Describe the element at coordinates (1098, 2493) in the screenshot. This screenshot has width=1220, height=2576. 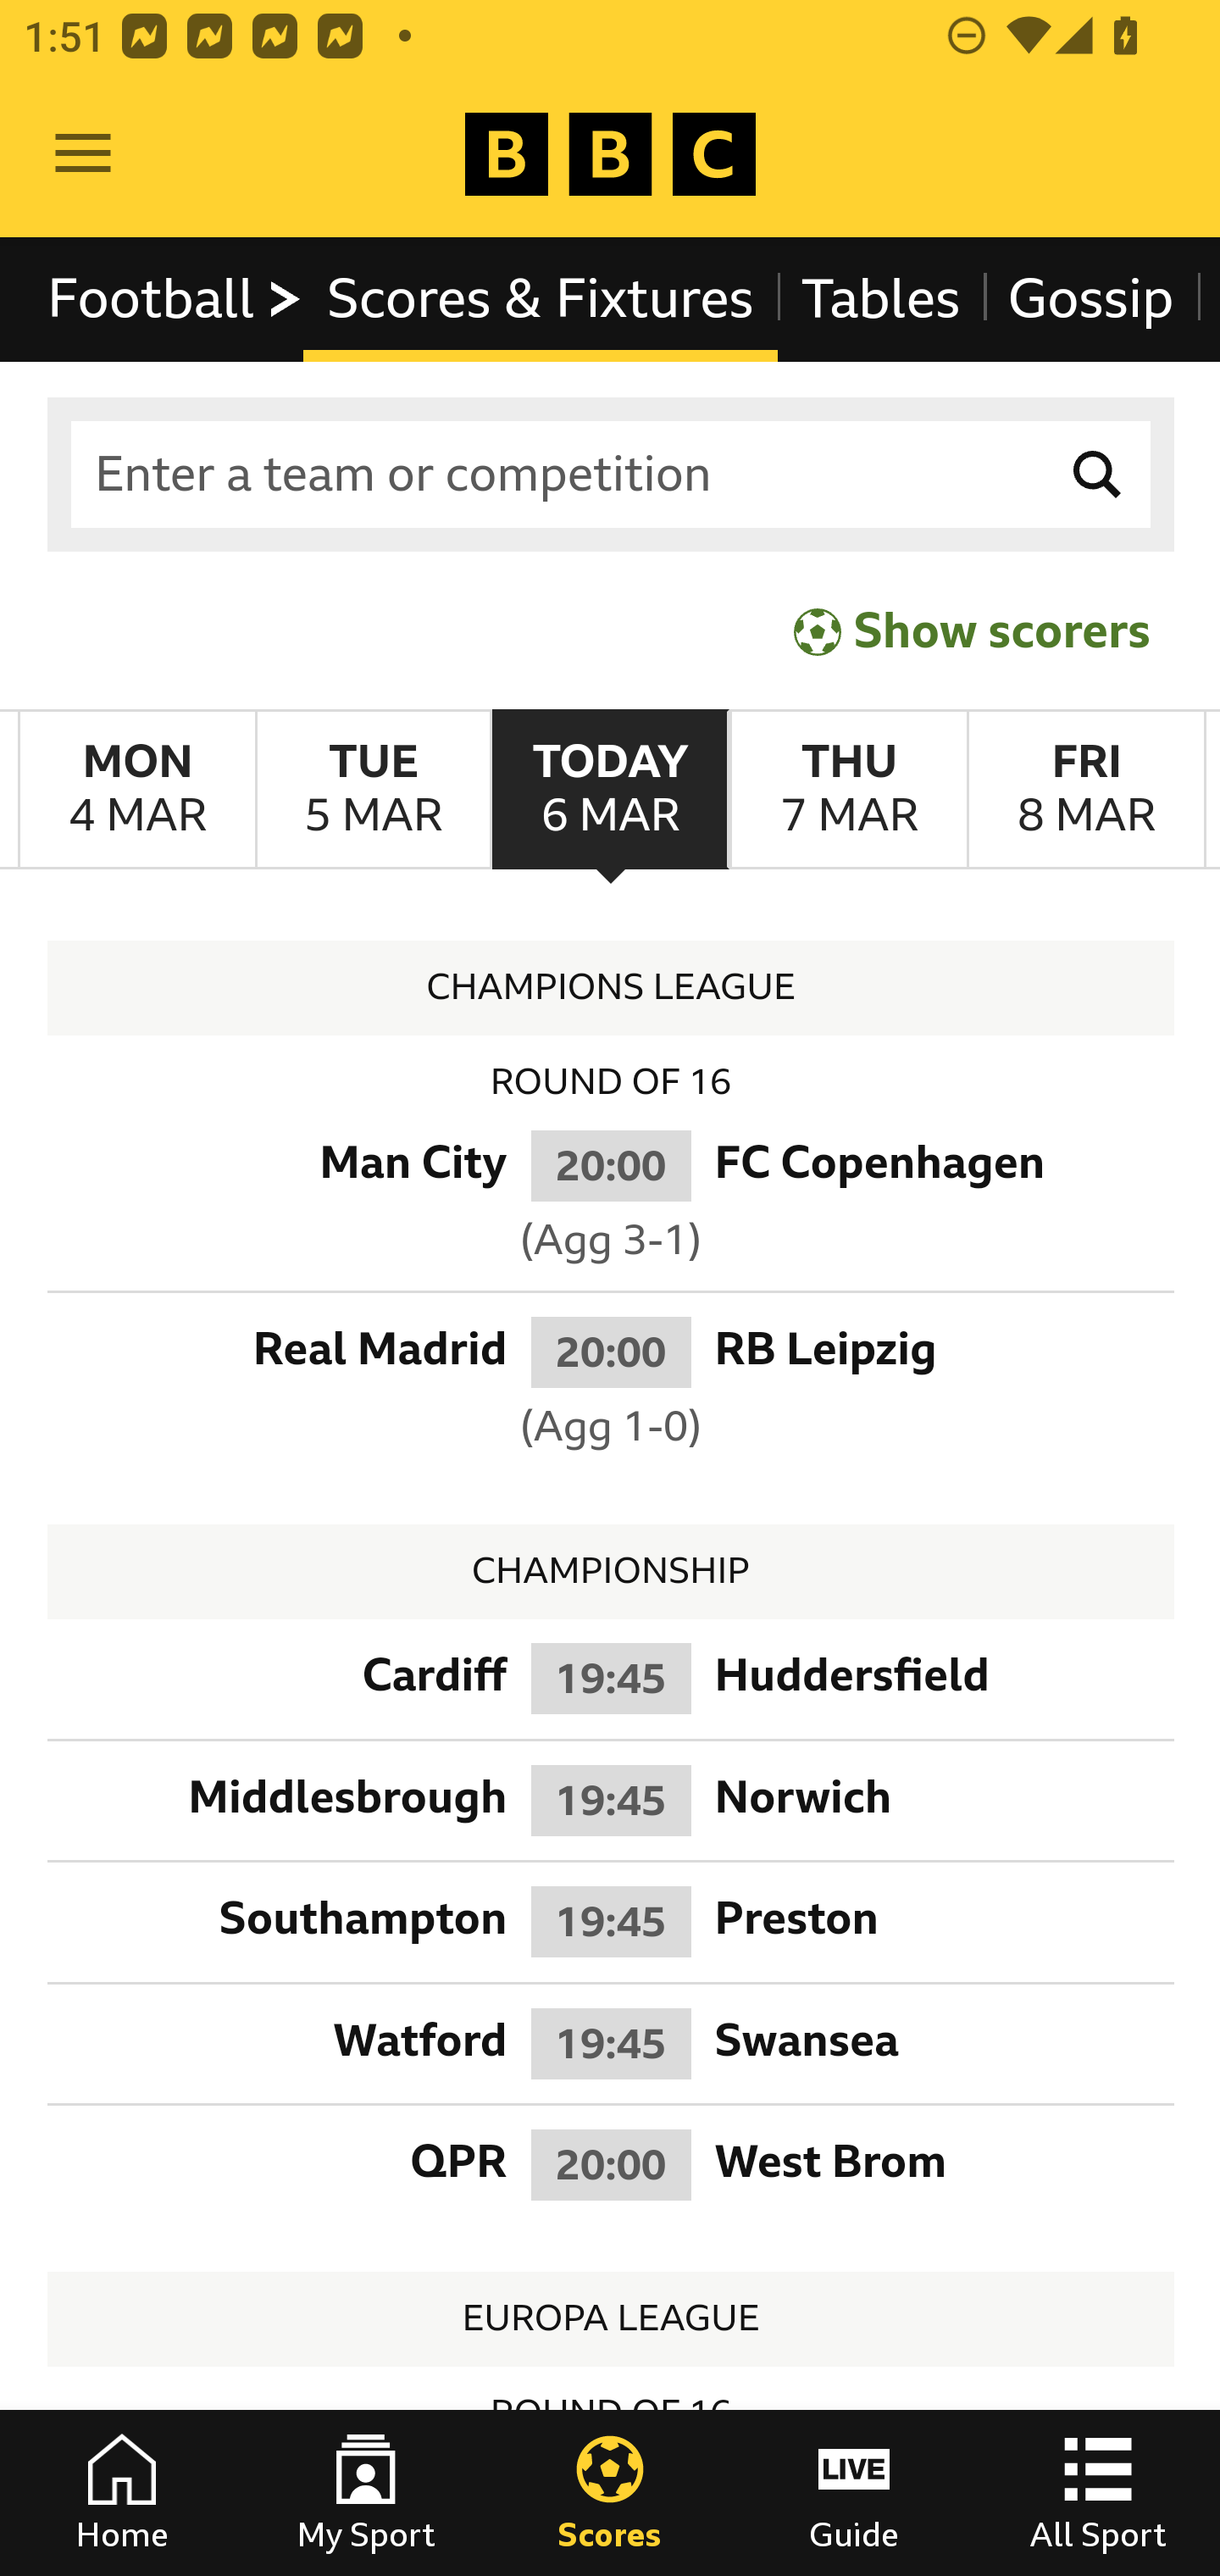
I see `All Sport` at that location.